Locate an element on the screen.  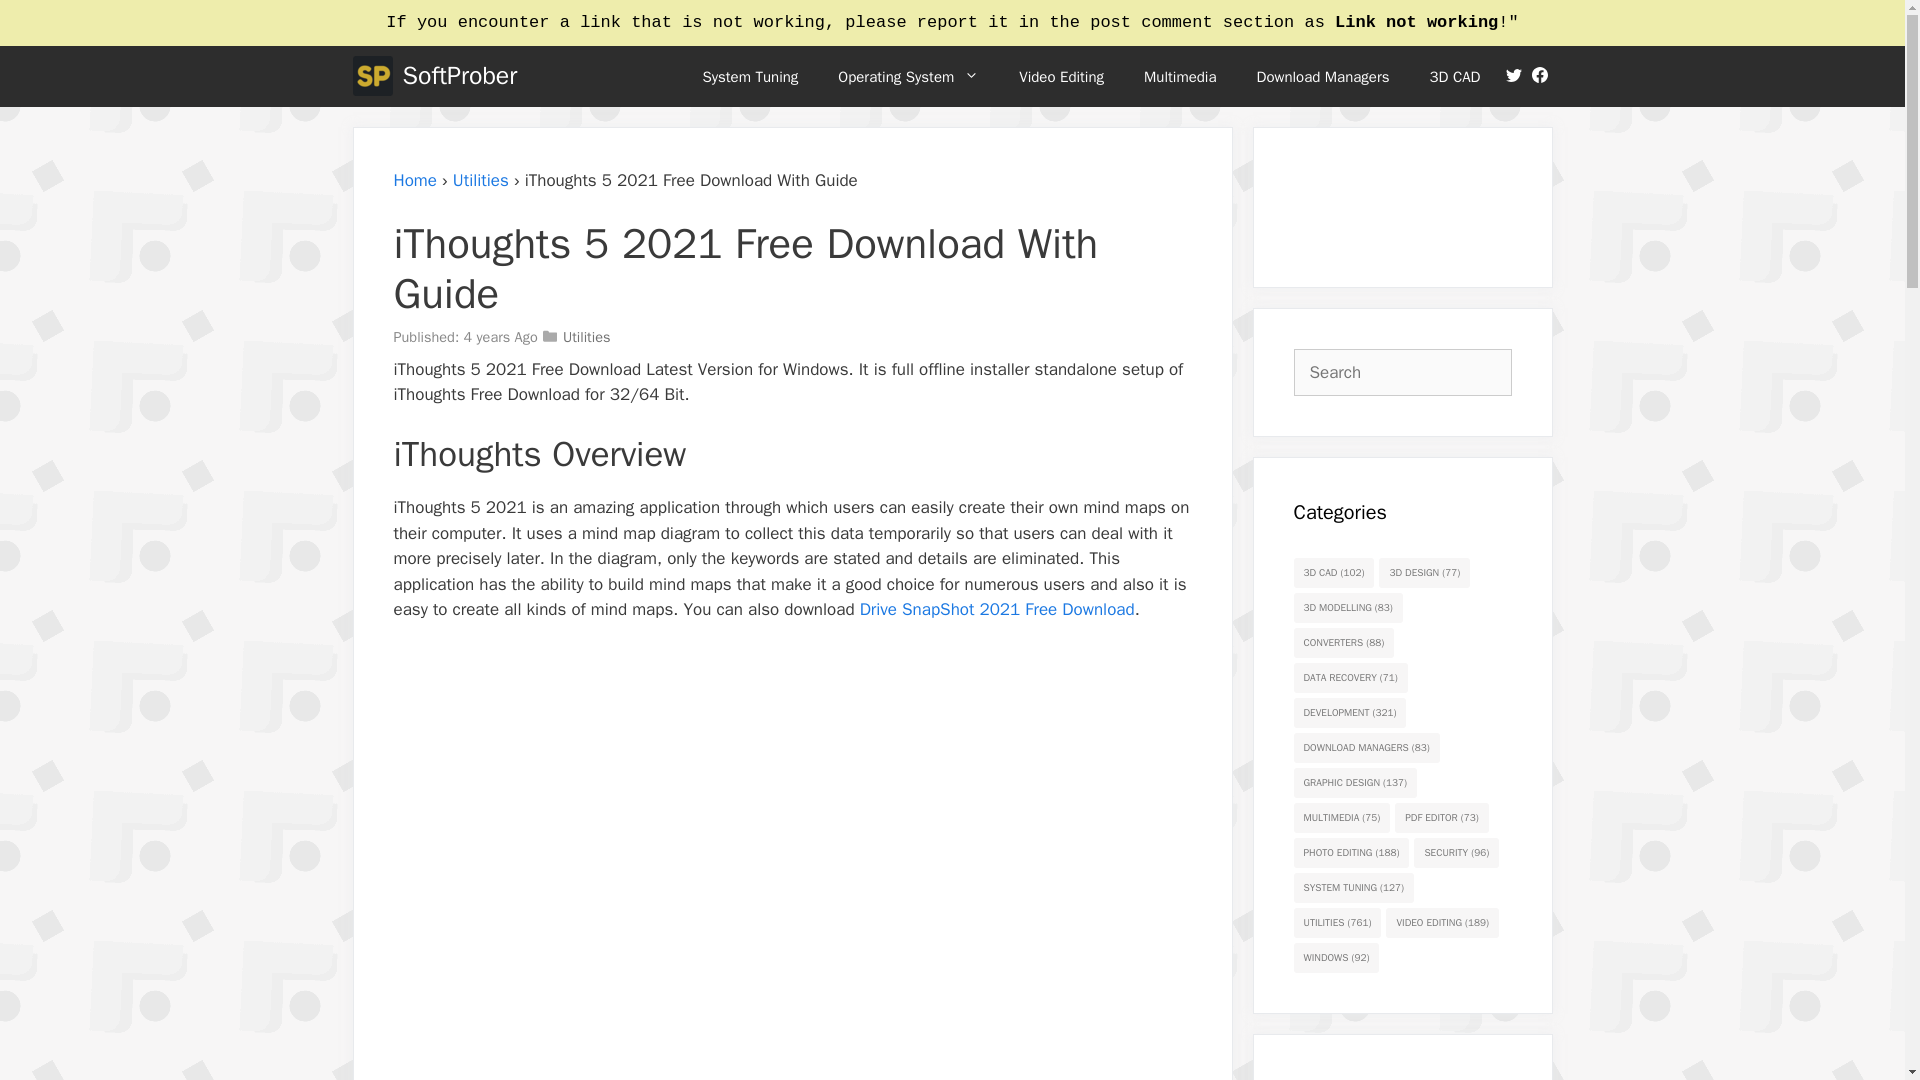
Video Editing is located at coordinates (1060, 76).